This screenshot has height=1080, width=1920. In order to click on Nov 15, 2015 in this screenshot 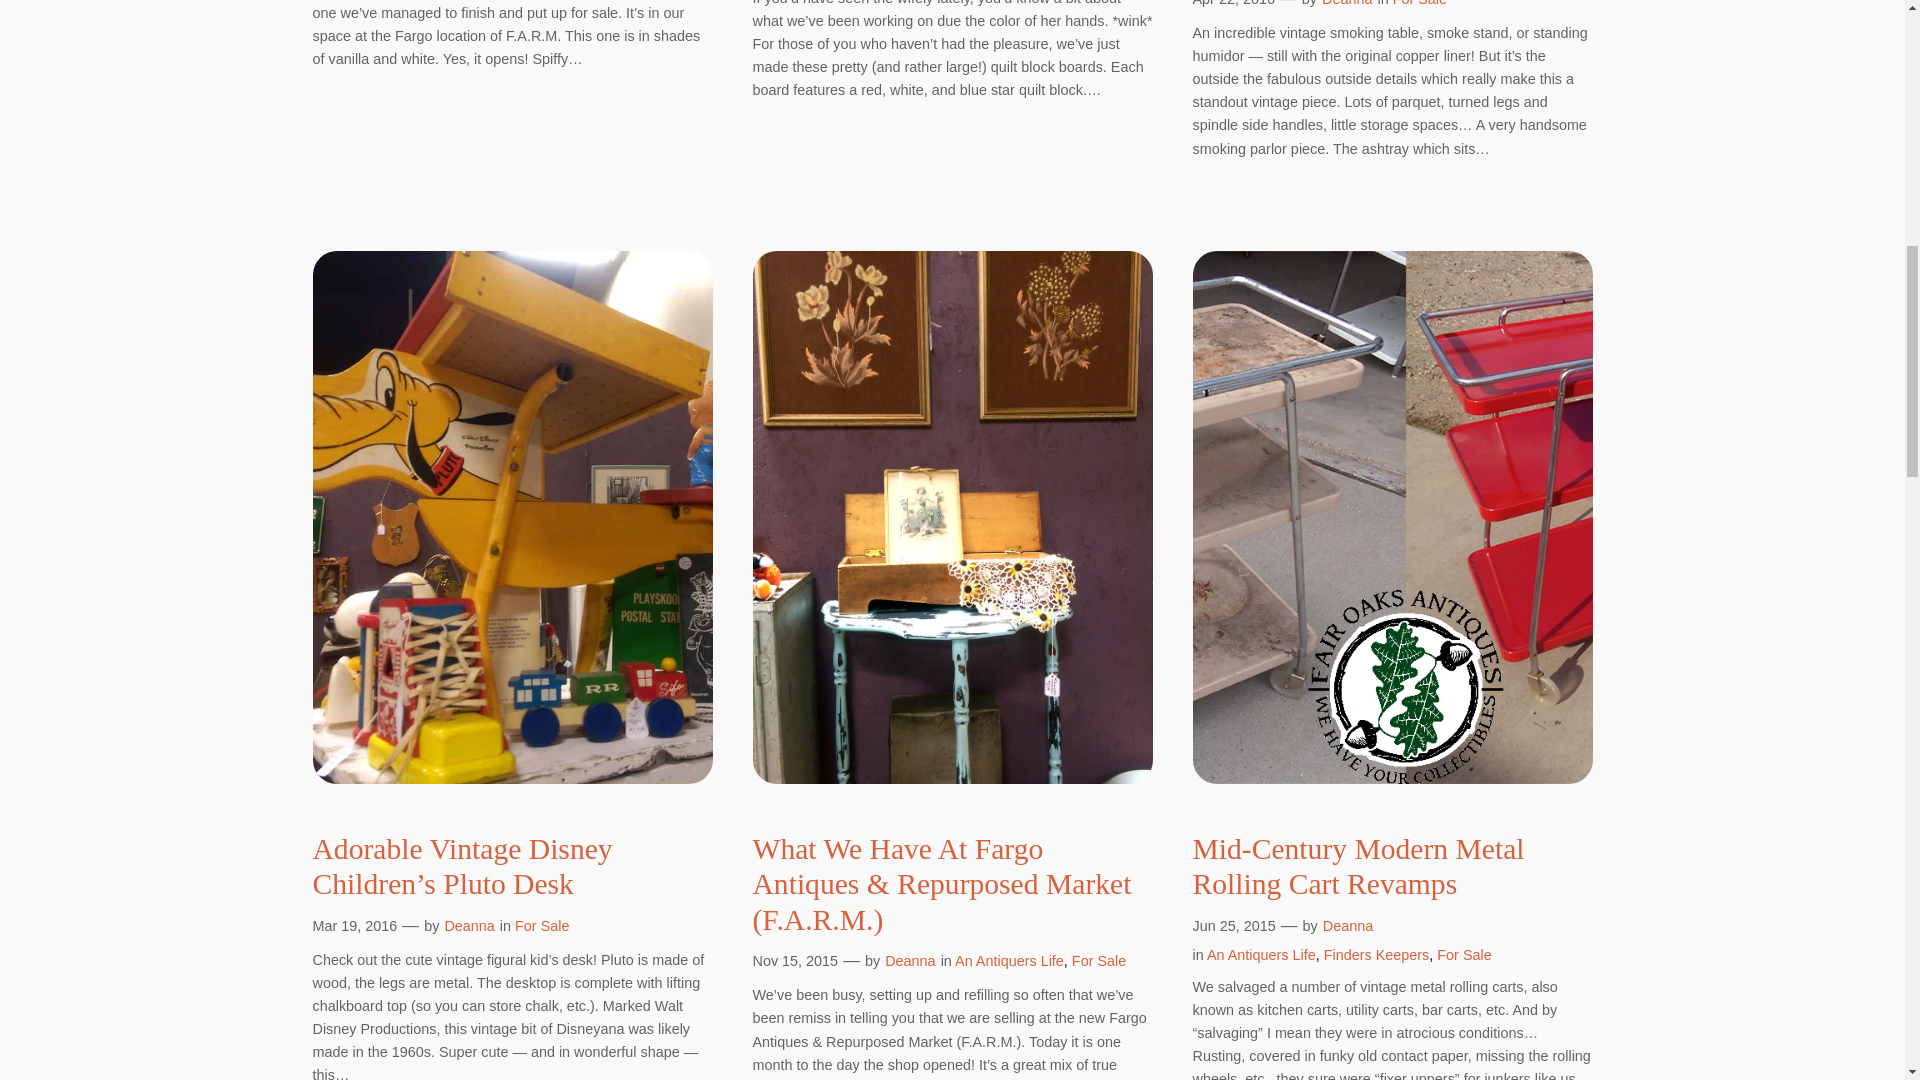, I will do `click(794, 960)`.